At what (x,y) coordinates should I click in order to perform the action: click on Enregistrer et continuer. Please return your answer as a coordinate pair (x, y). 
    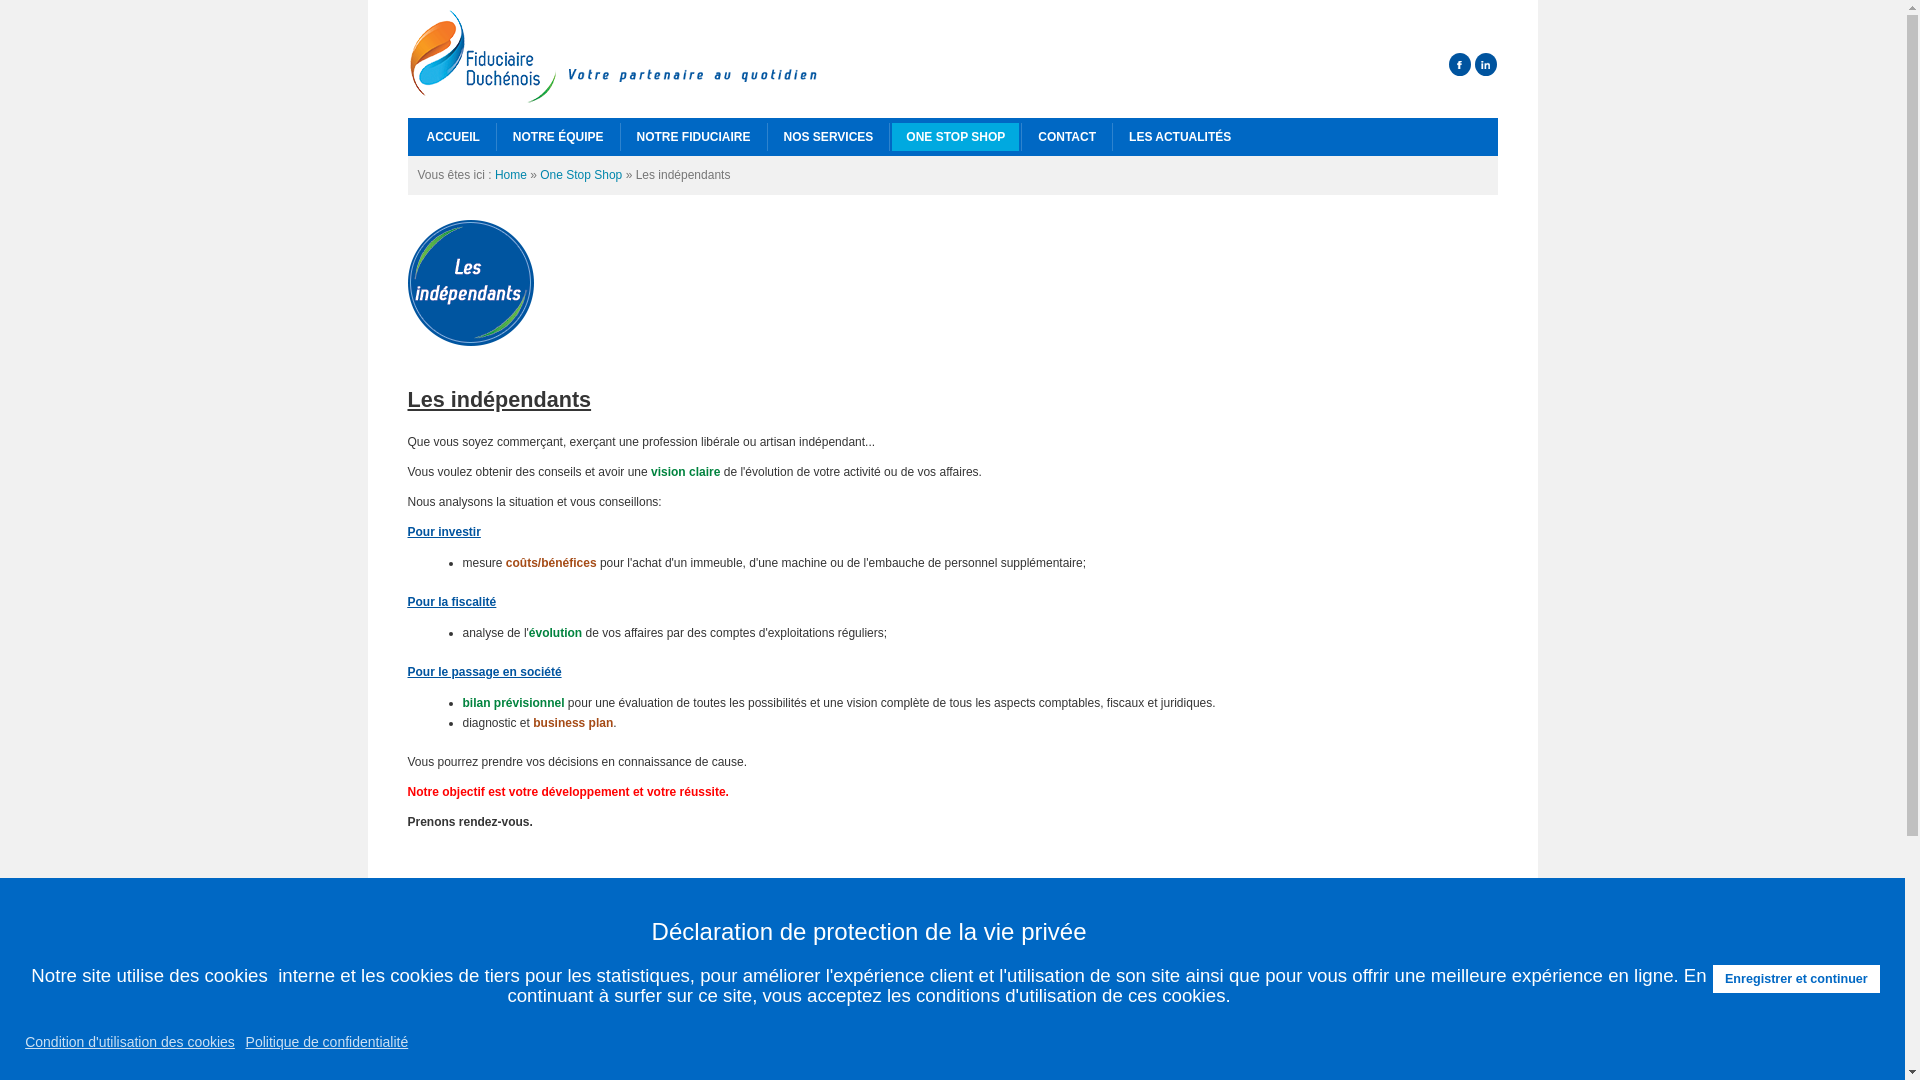
    Looking at the image, I should click on (1796, 979).